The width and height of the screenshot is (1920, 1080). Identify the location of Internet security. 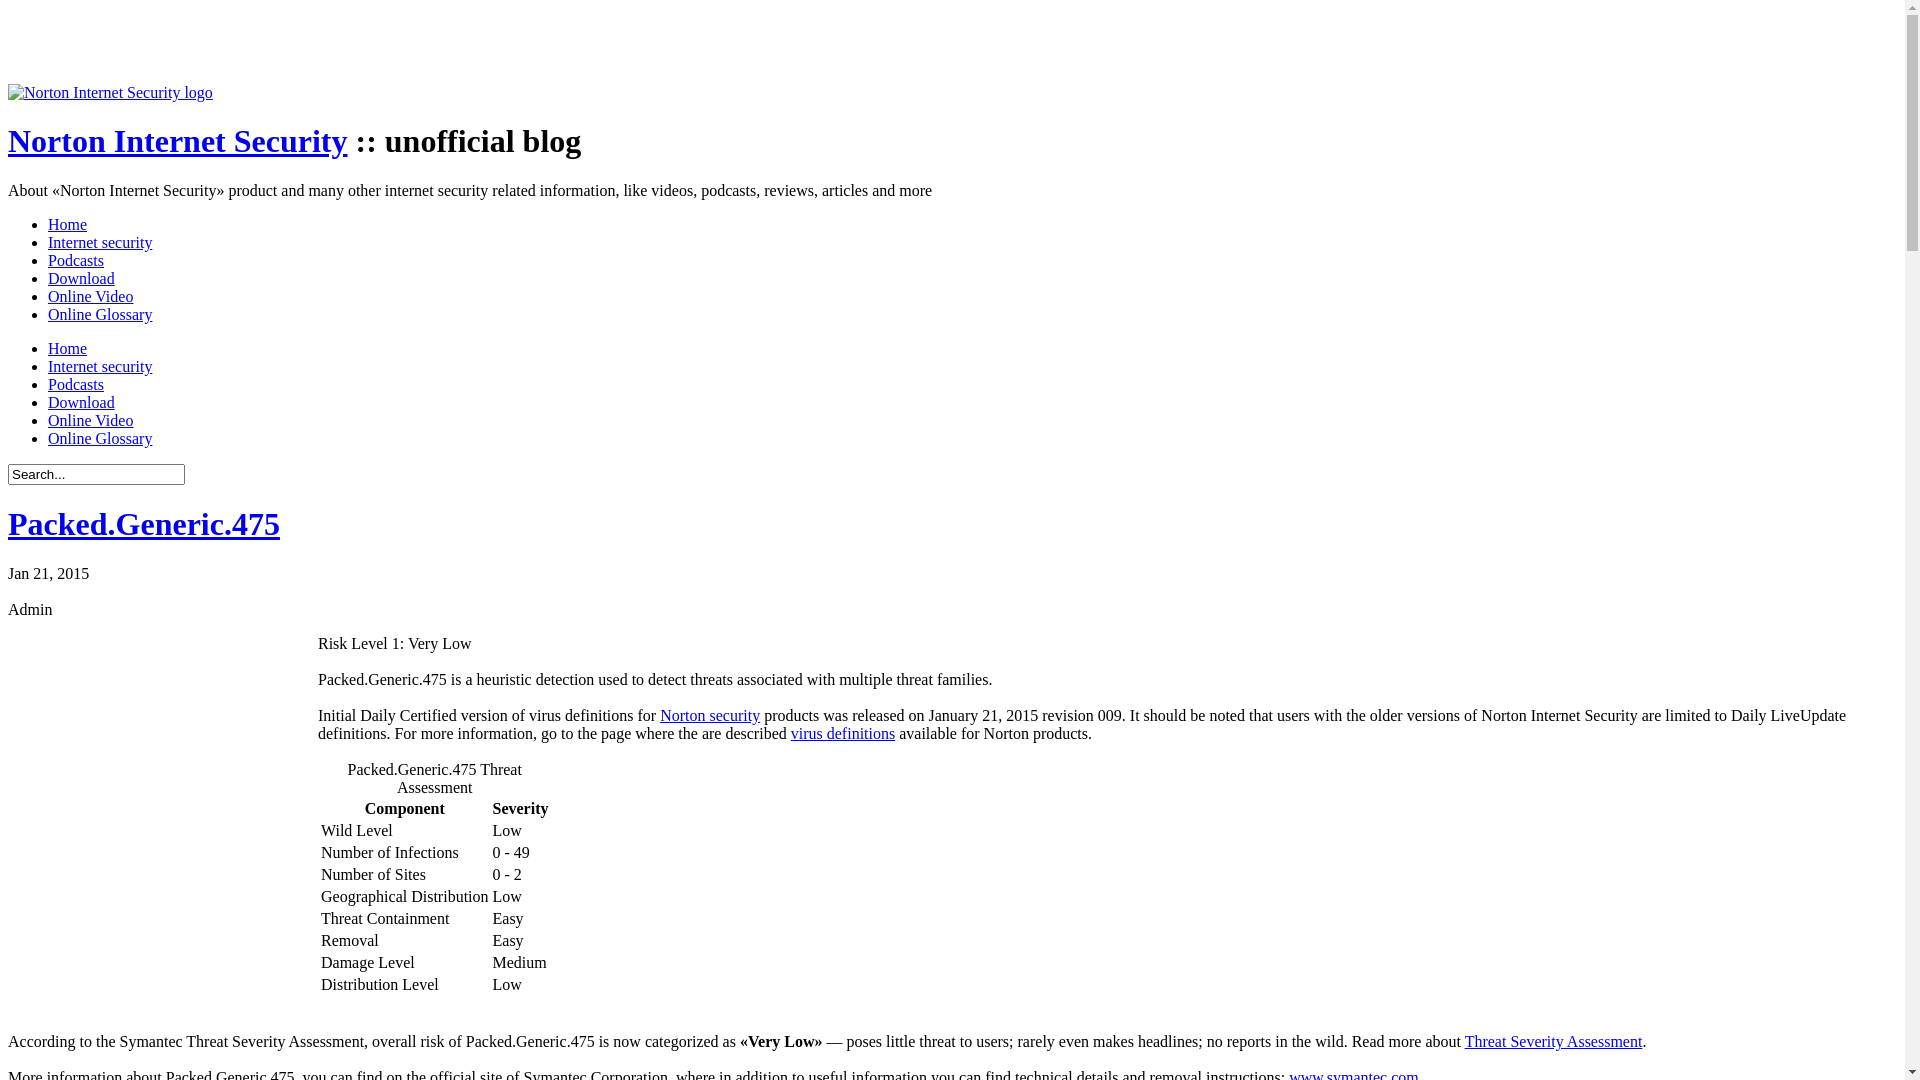
(100, 366).